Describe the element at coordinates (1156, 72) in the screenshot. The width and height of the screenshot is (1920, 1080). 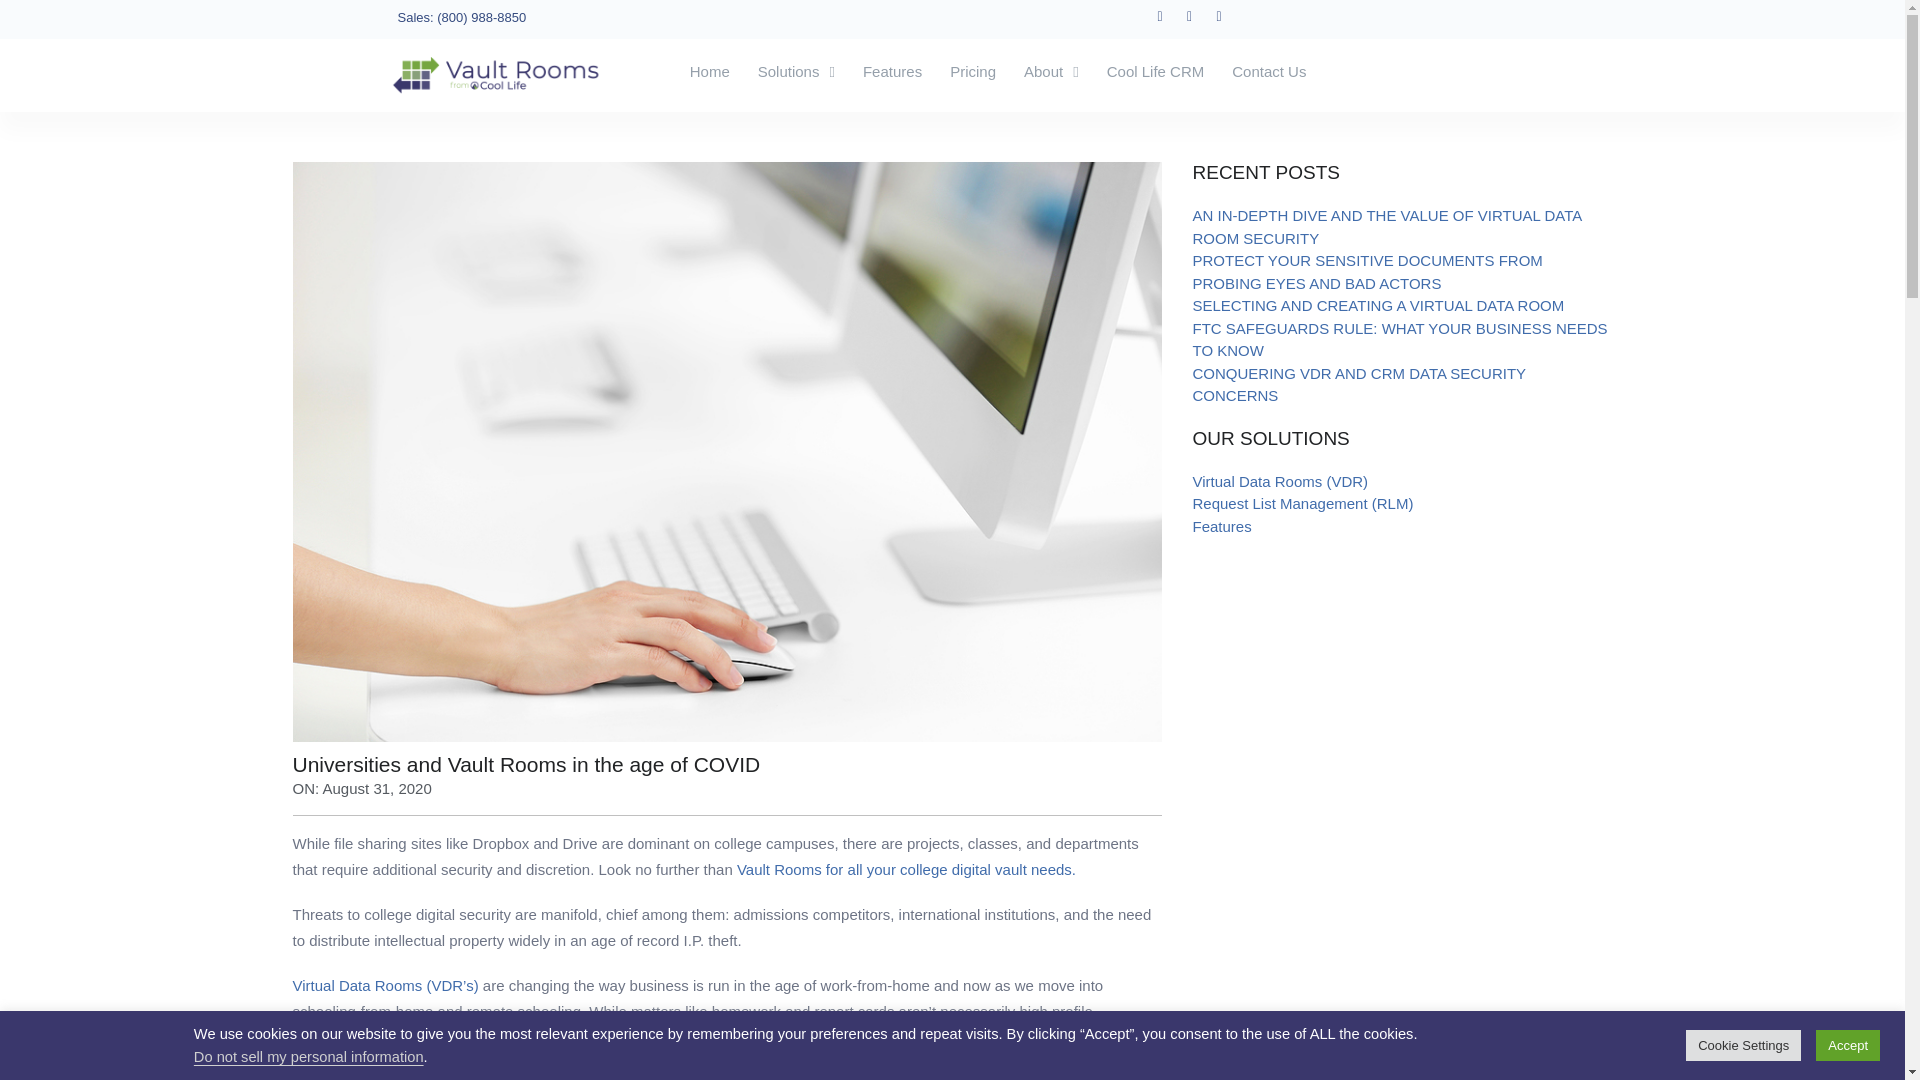
I see `Cool Life CRM` at that location.